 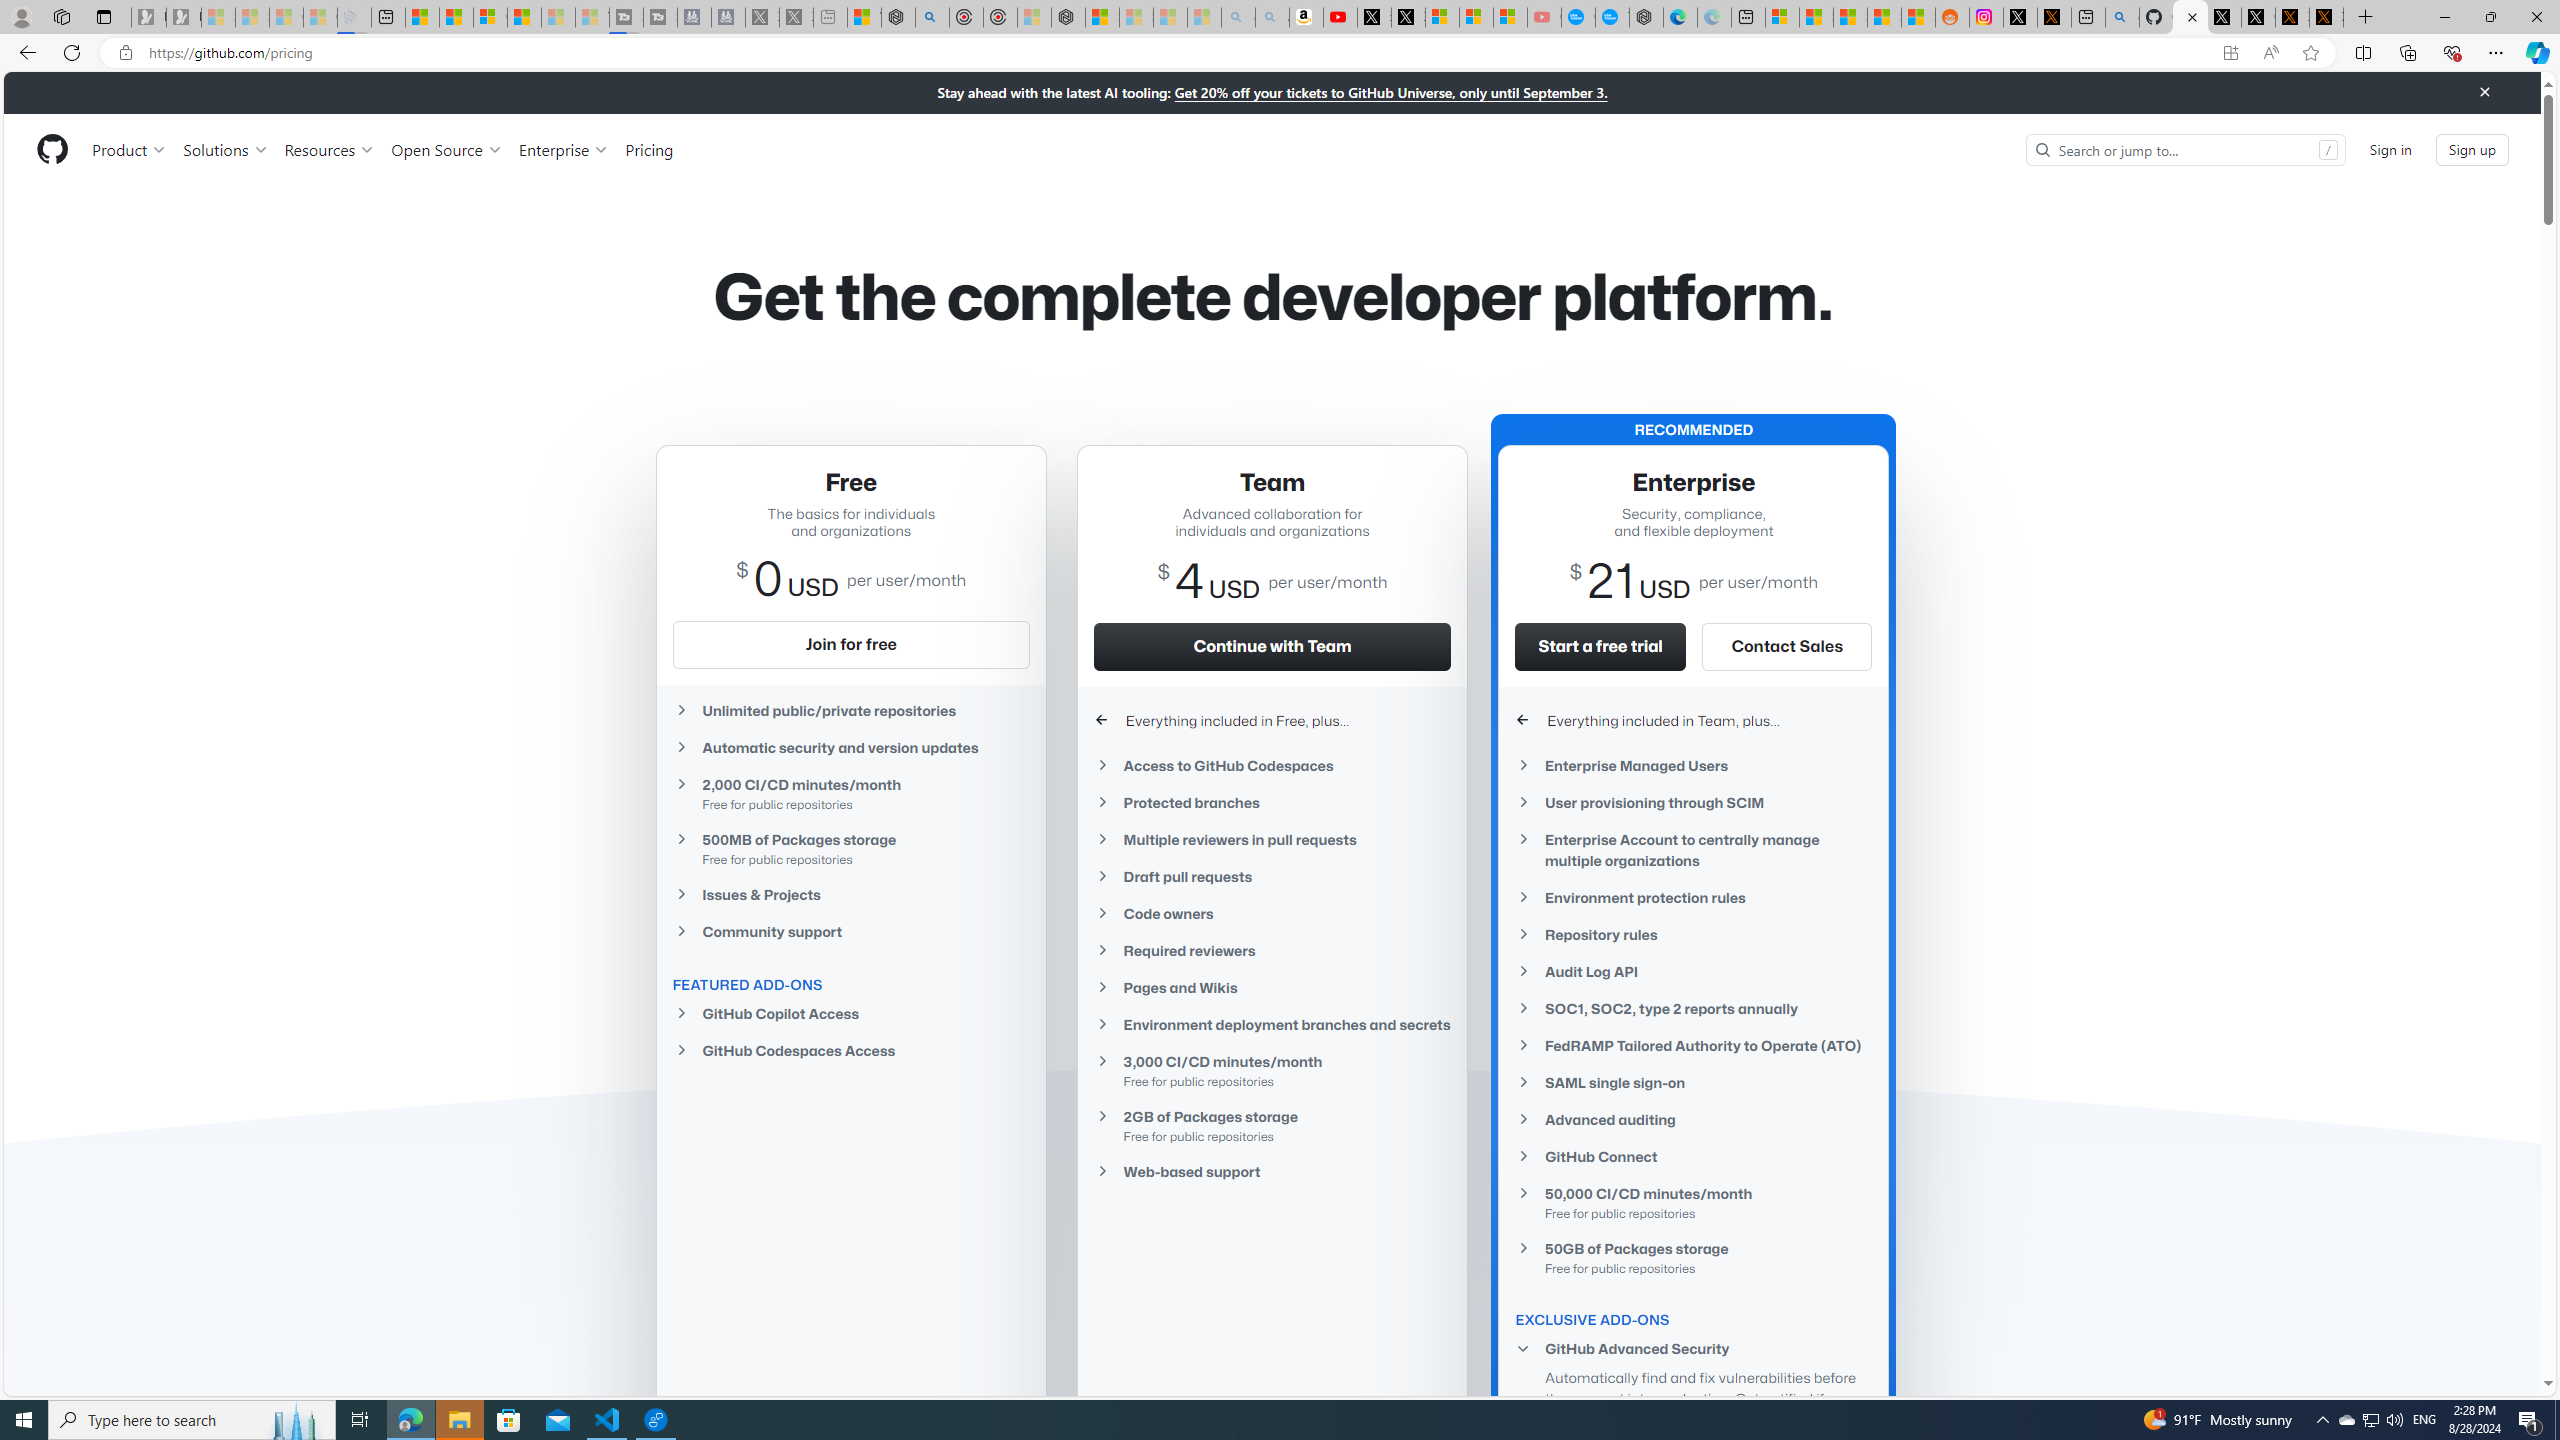 I want to click on X - Sleeping, so click(x=796, y=17).